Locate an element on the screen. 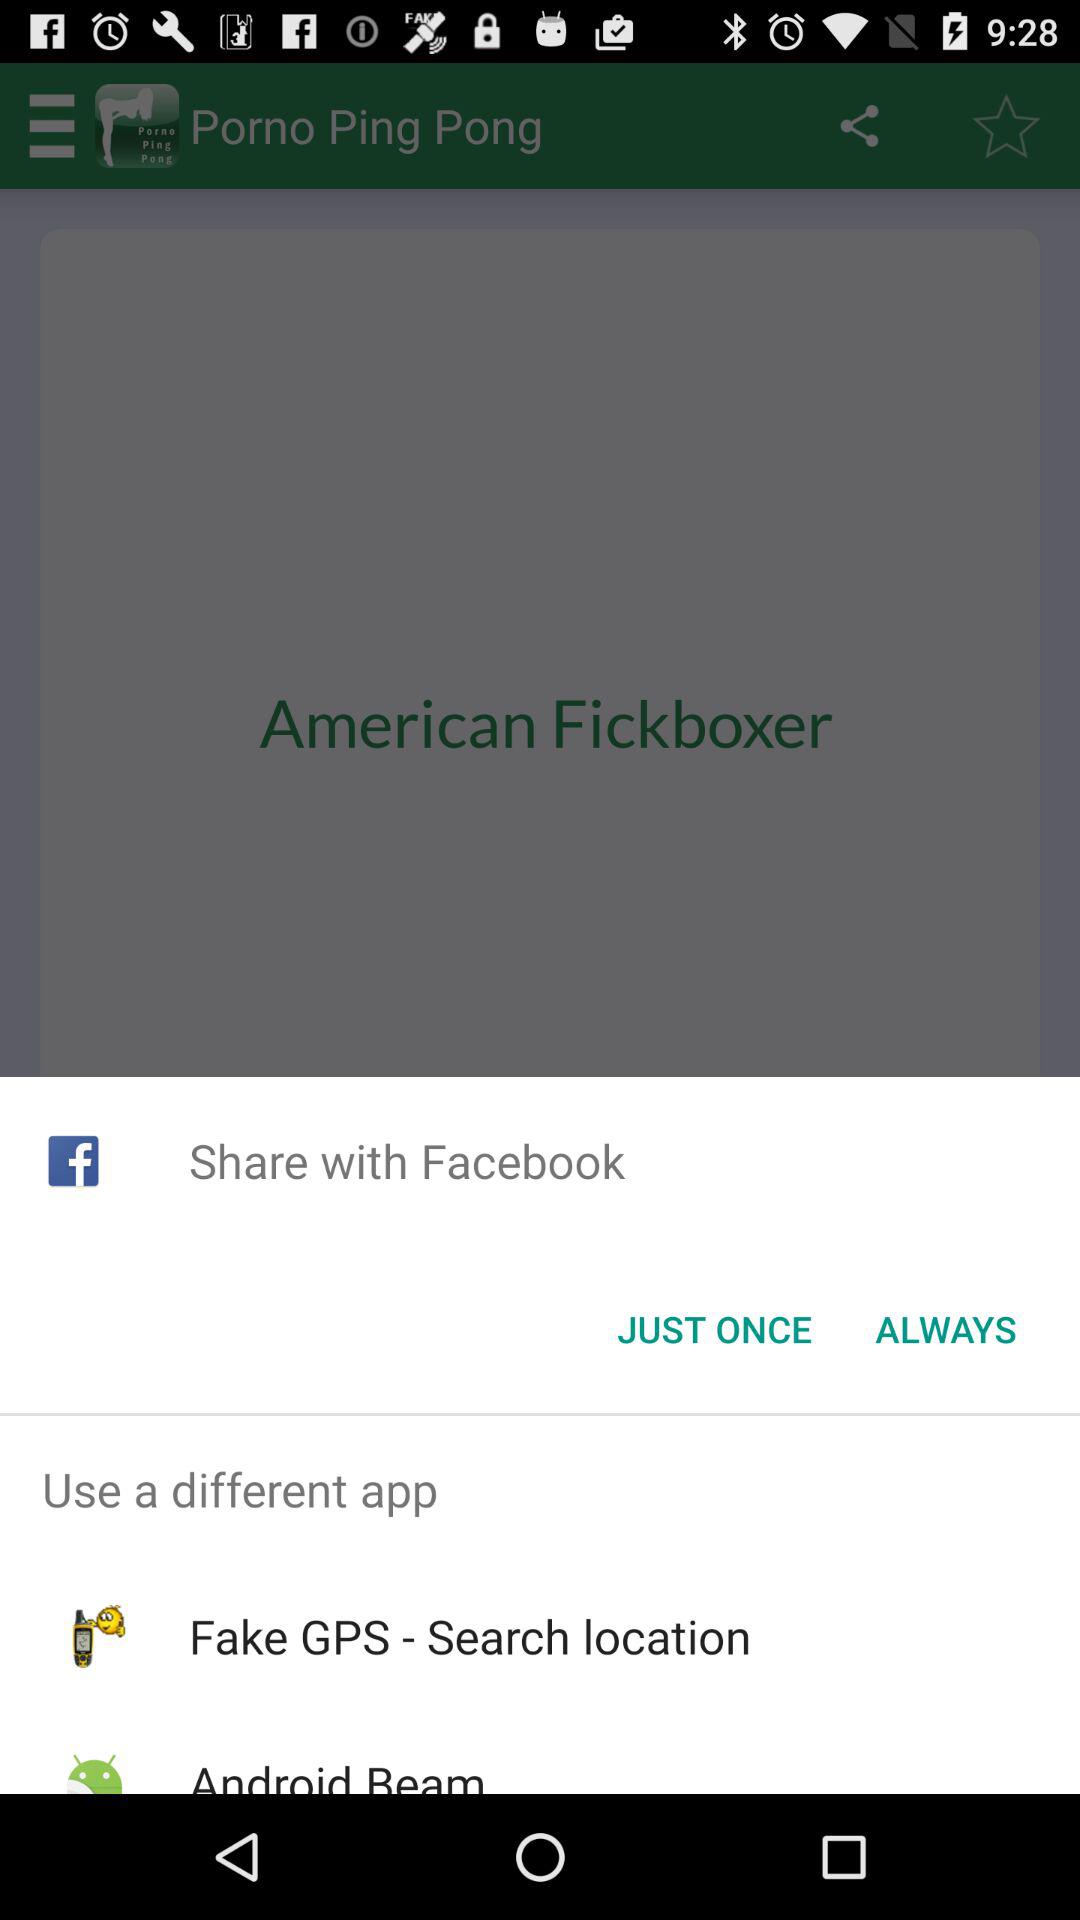 This screenshot has width=1080, height=1920. tap the app above fake gps search is located at coordinates (540, 1489).